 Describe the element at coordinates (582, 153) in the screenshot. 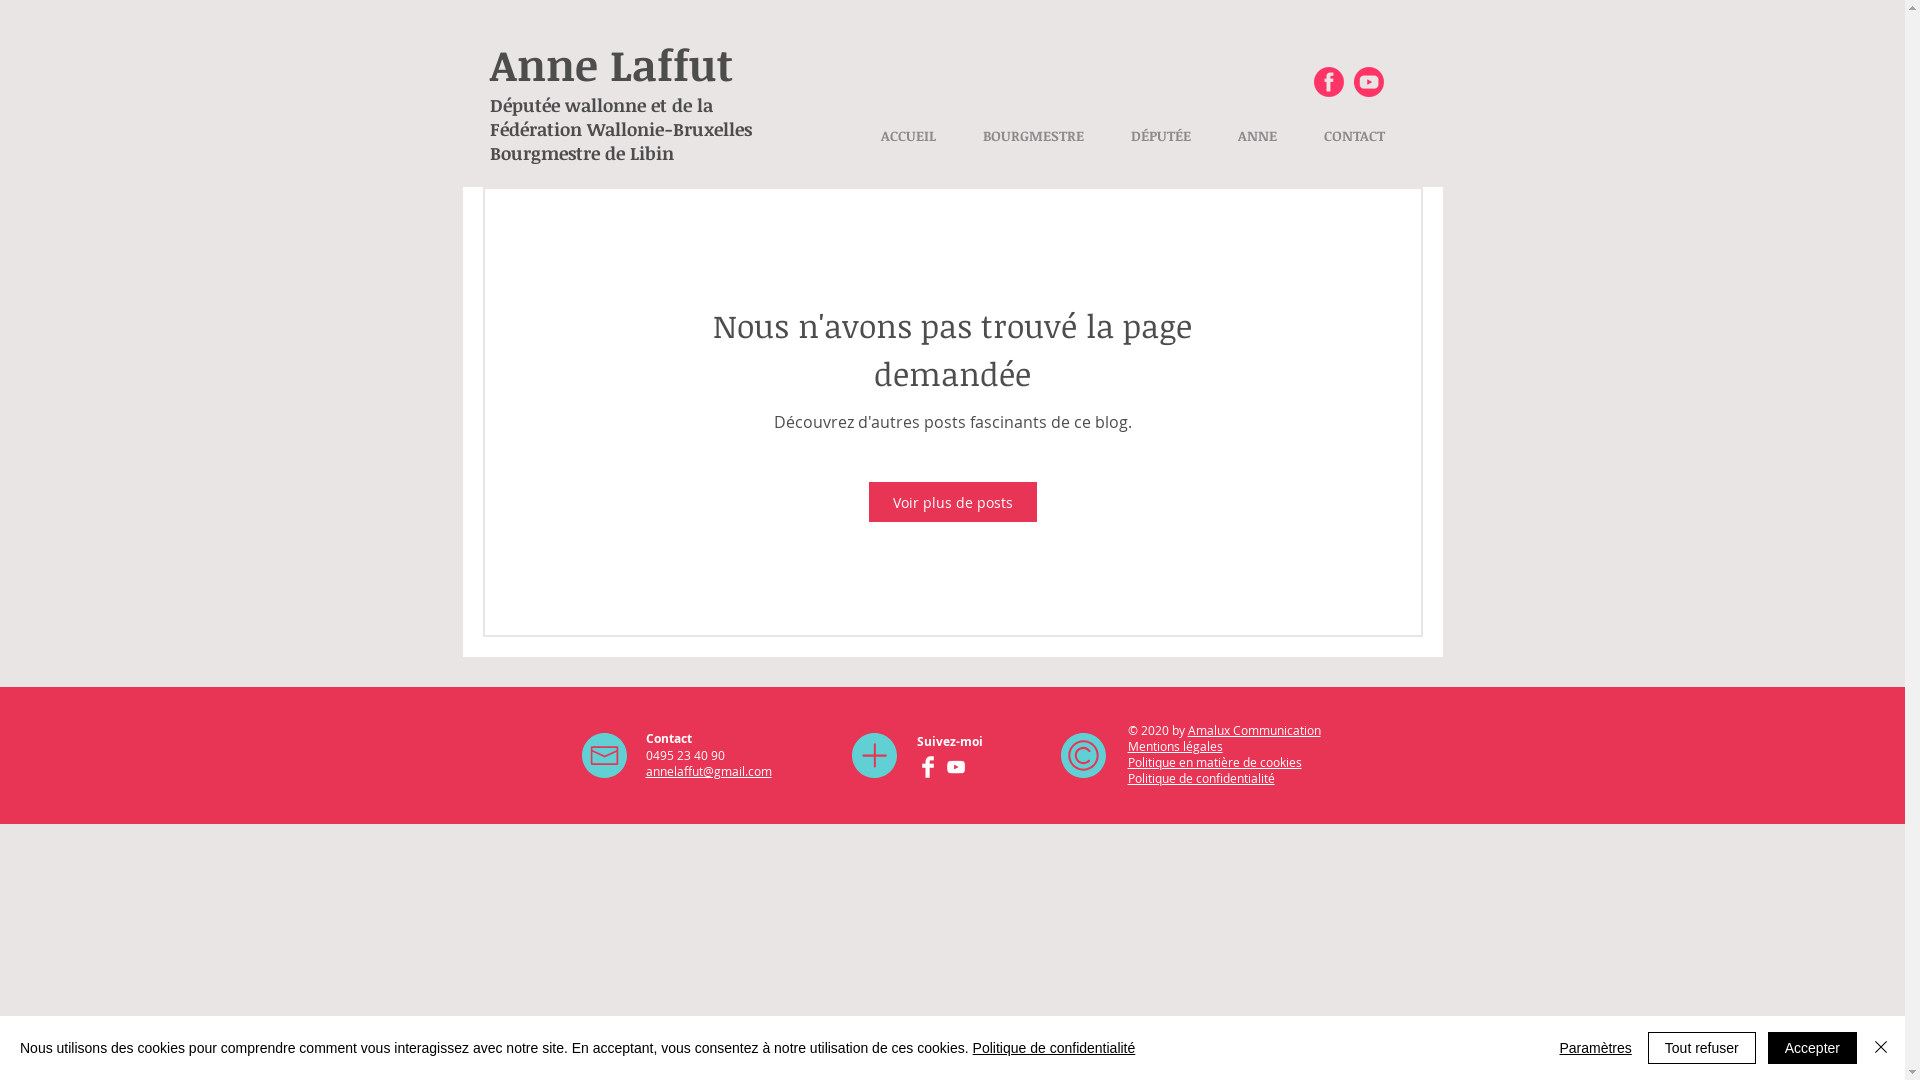

I see `Bourgmestre de Libin` at that location.